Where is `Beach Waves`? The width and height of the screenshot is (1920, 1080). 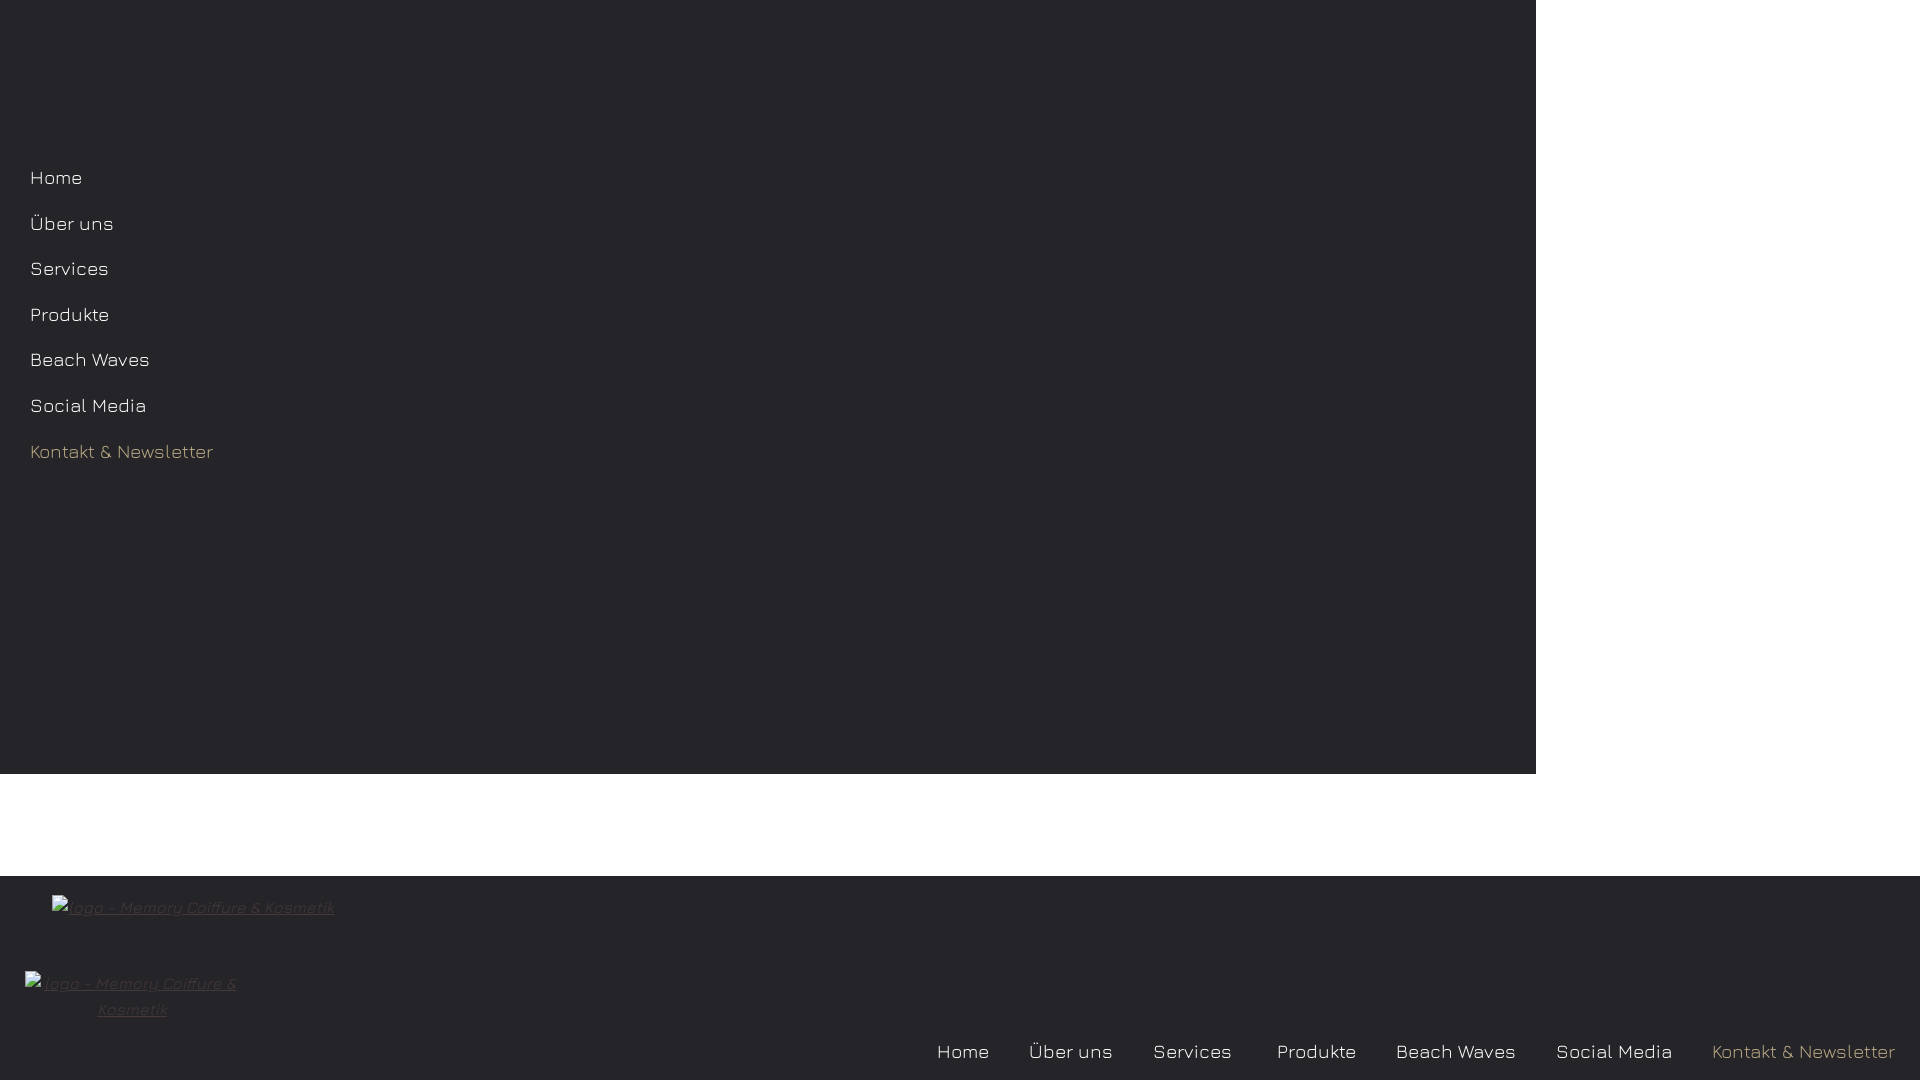
Beach Waves is located at coordinates (1456, 1054).